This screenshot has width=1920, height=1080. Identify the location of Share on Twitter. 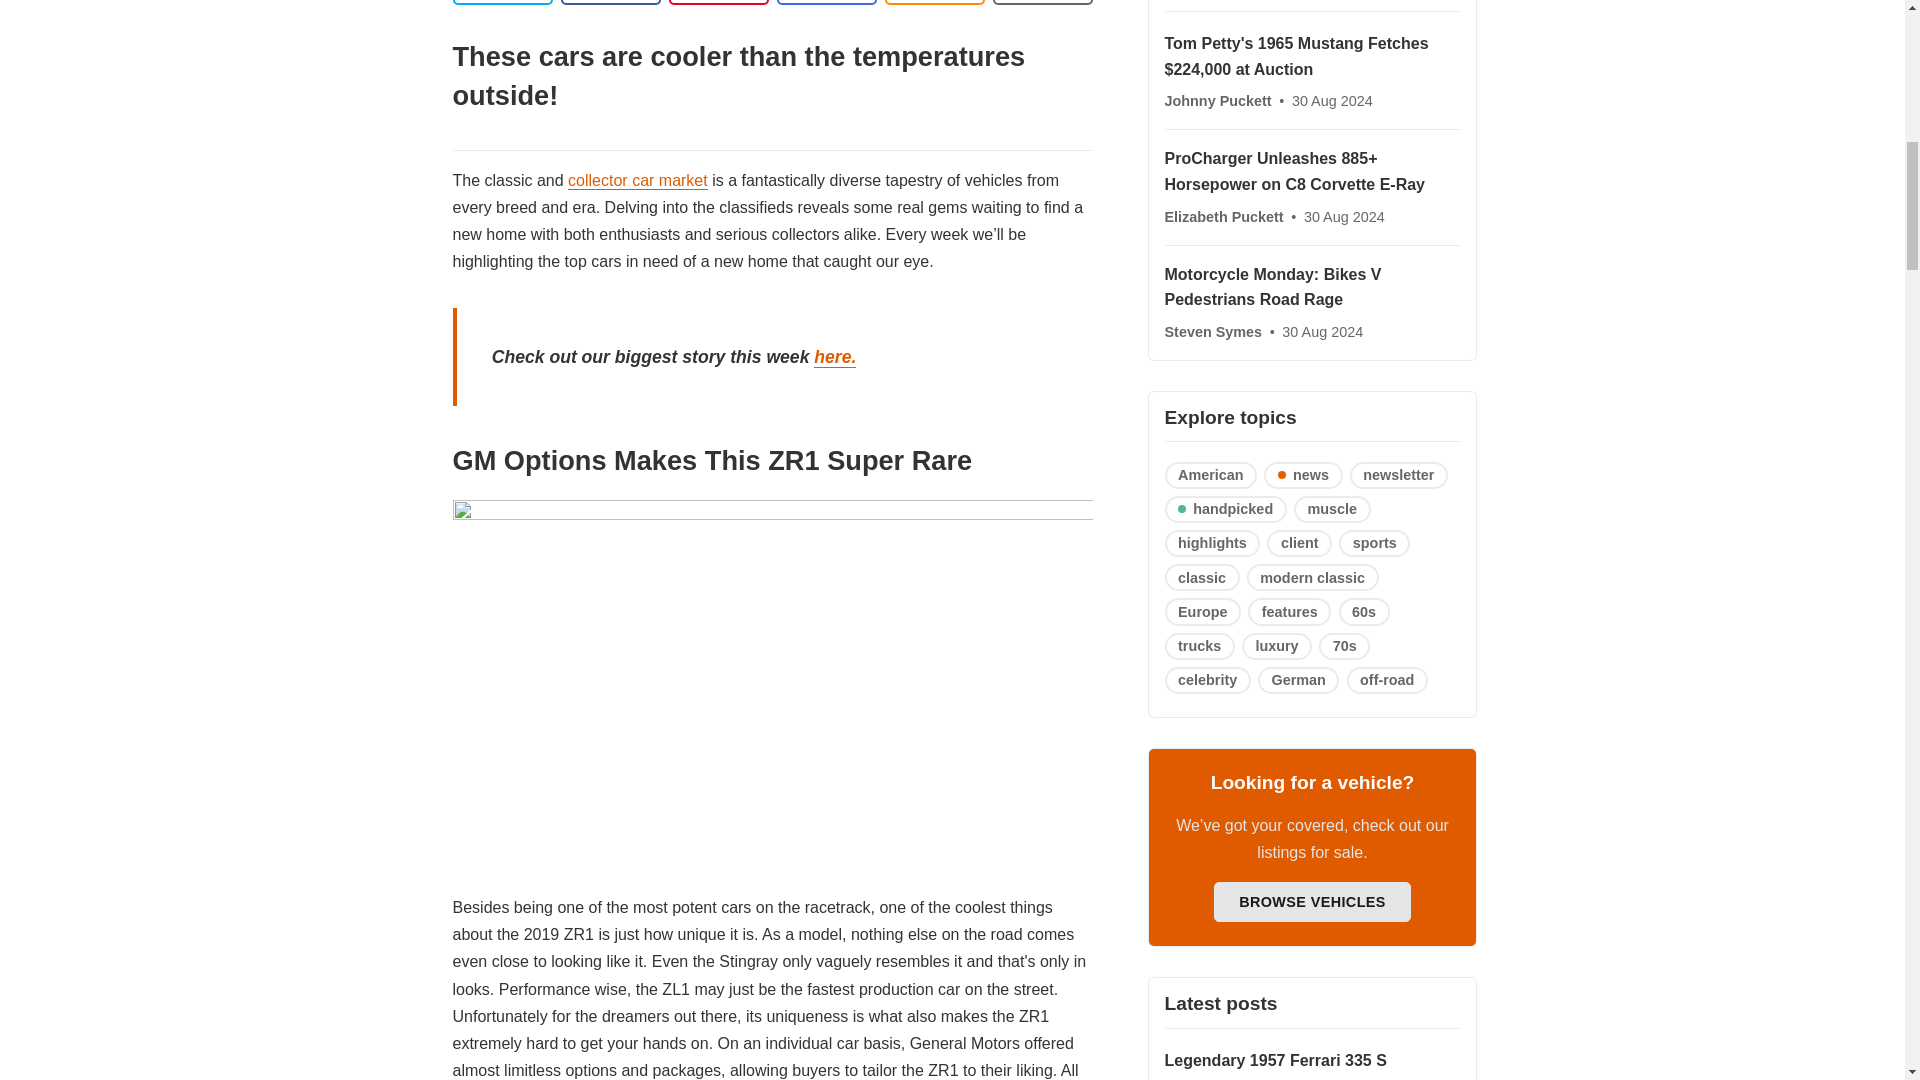
(502, 2).